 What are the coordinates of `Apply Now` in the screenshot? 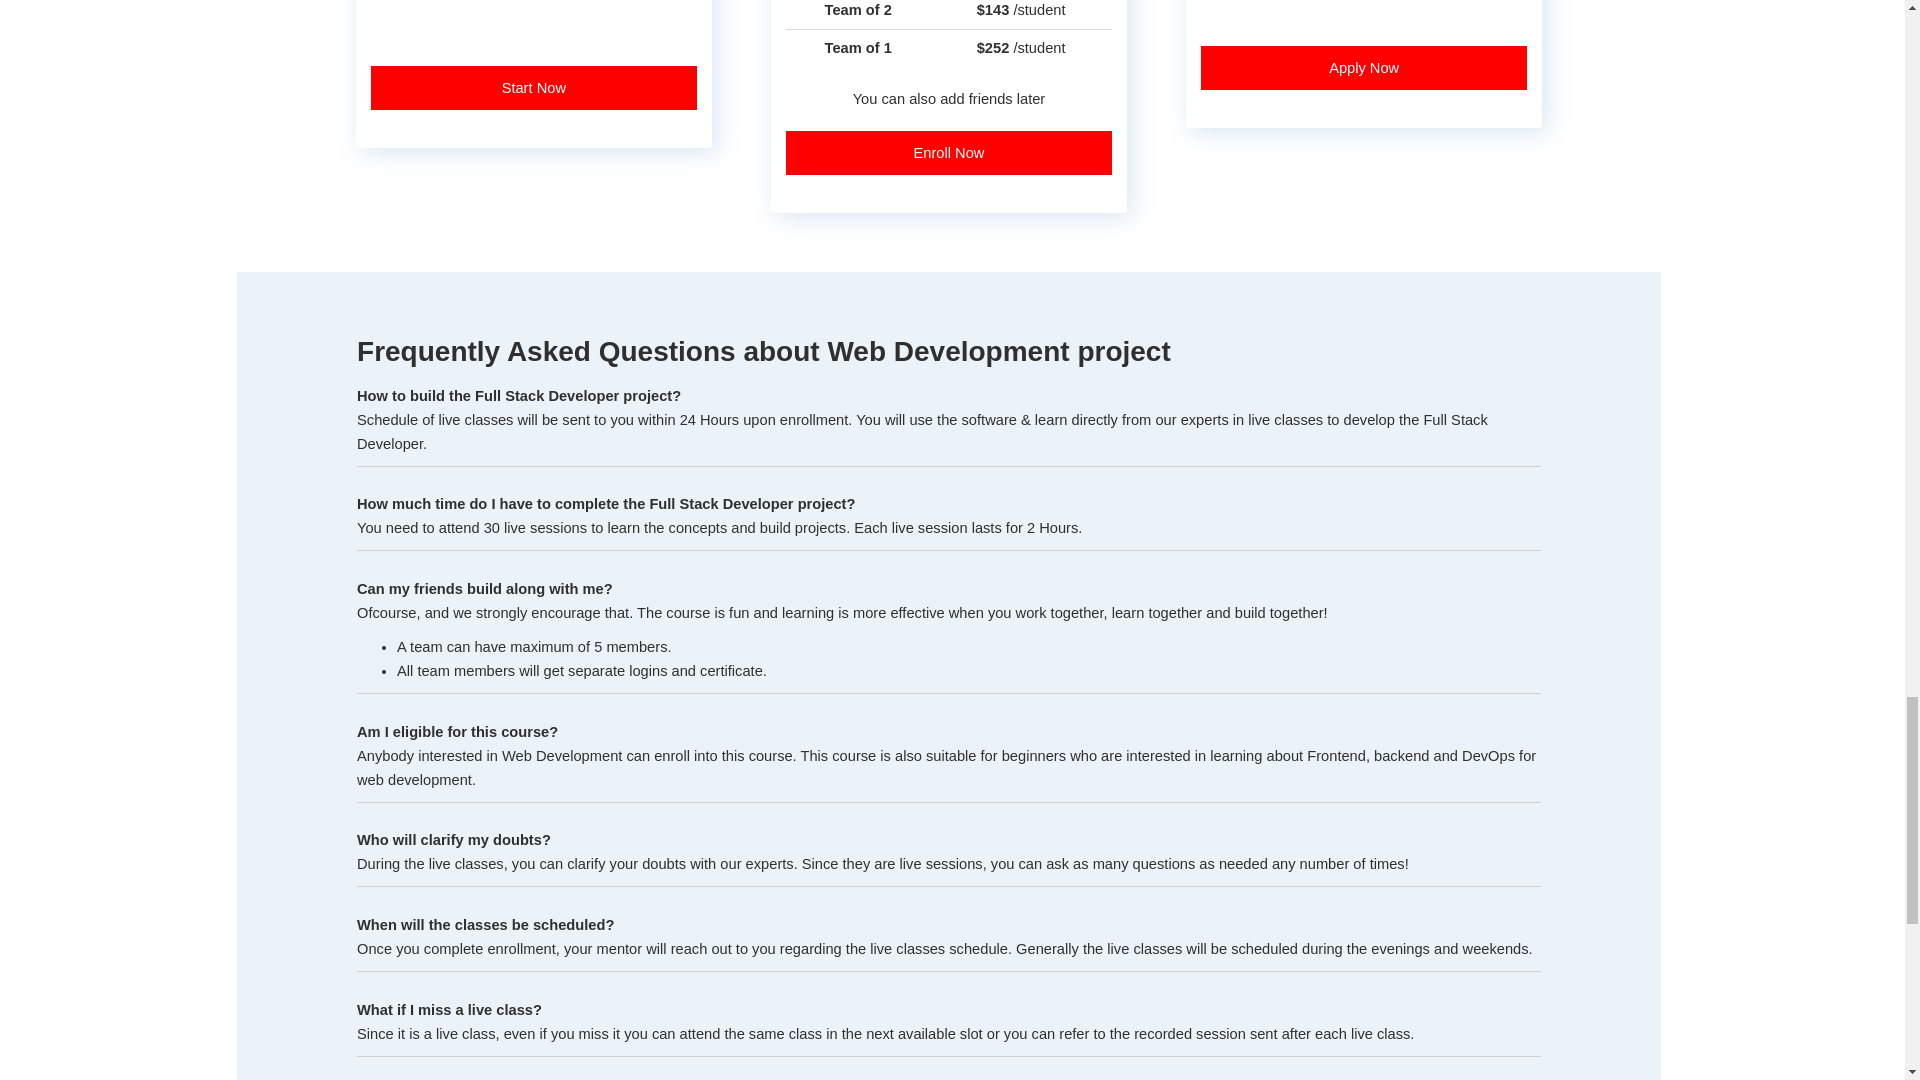 It's located at (1364, 68).